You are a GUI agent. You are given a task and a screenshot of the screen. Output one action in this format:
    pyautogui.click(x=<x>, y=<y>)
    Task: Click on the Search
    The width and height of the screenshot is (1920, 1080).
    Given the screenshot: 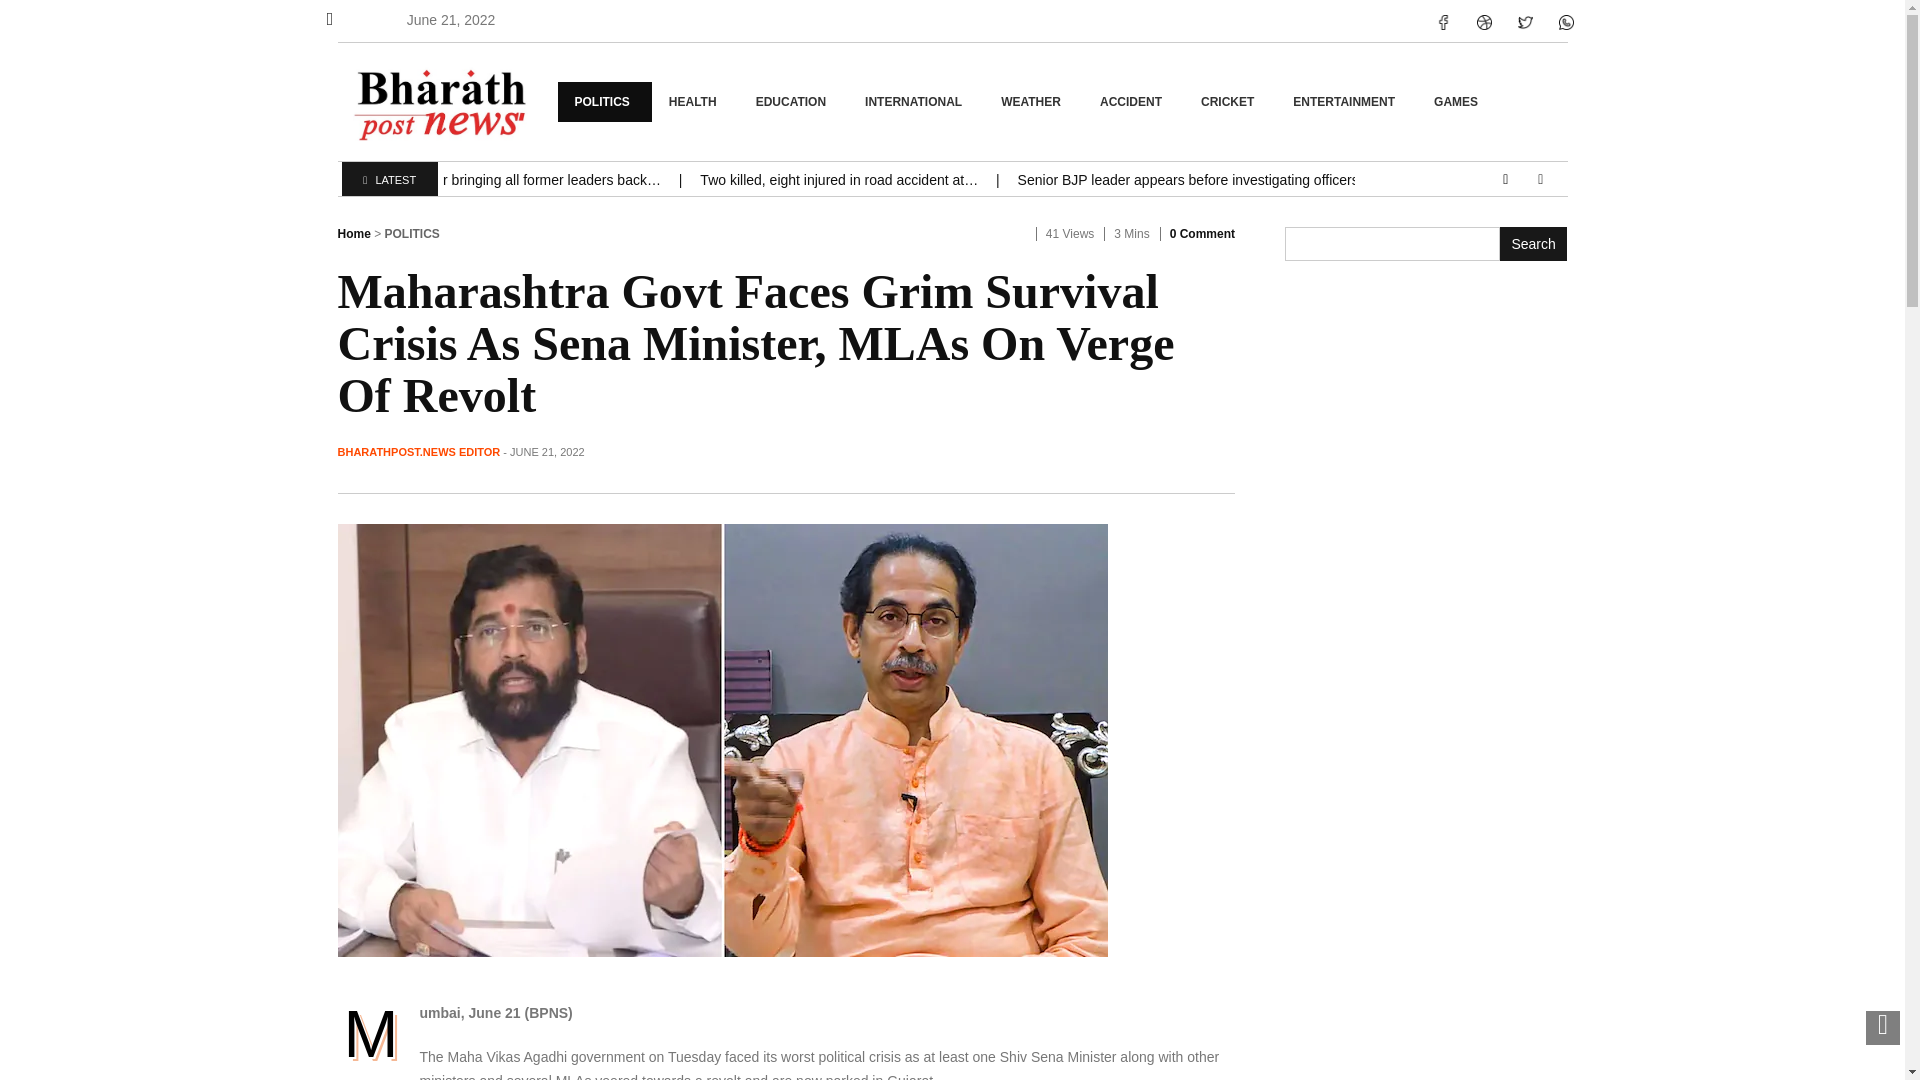 What is the action you would take?
    pyautogui.click(x=1534, y=244)
    